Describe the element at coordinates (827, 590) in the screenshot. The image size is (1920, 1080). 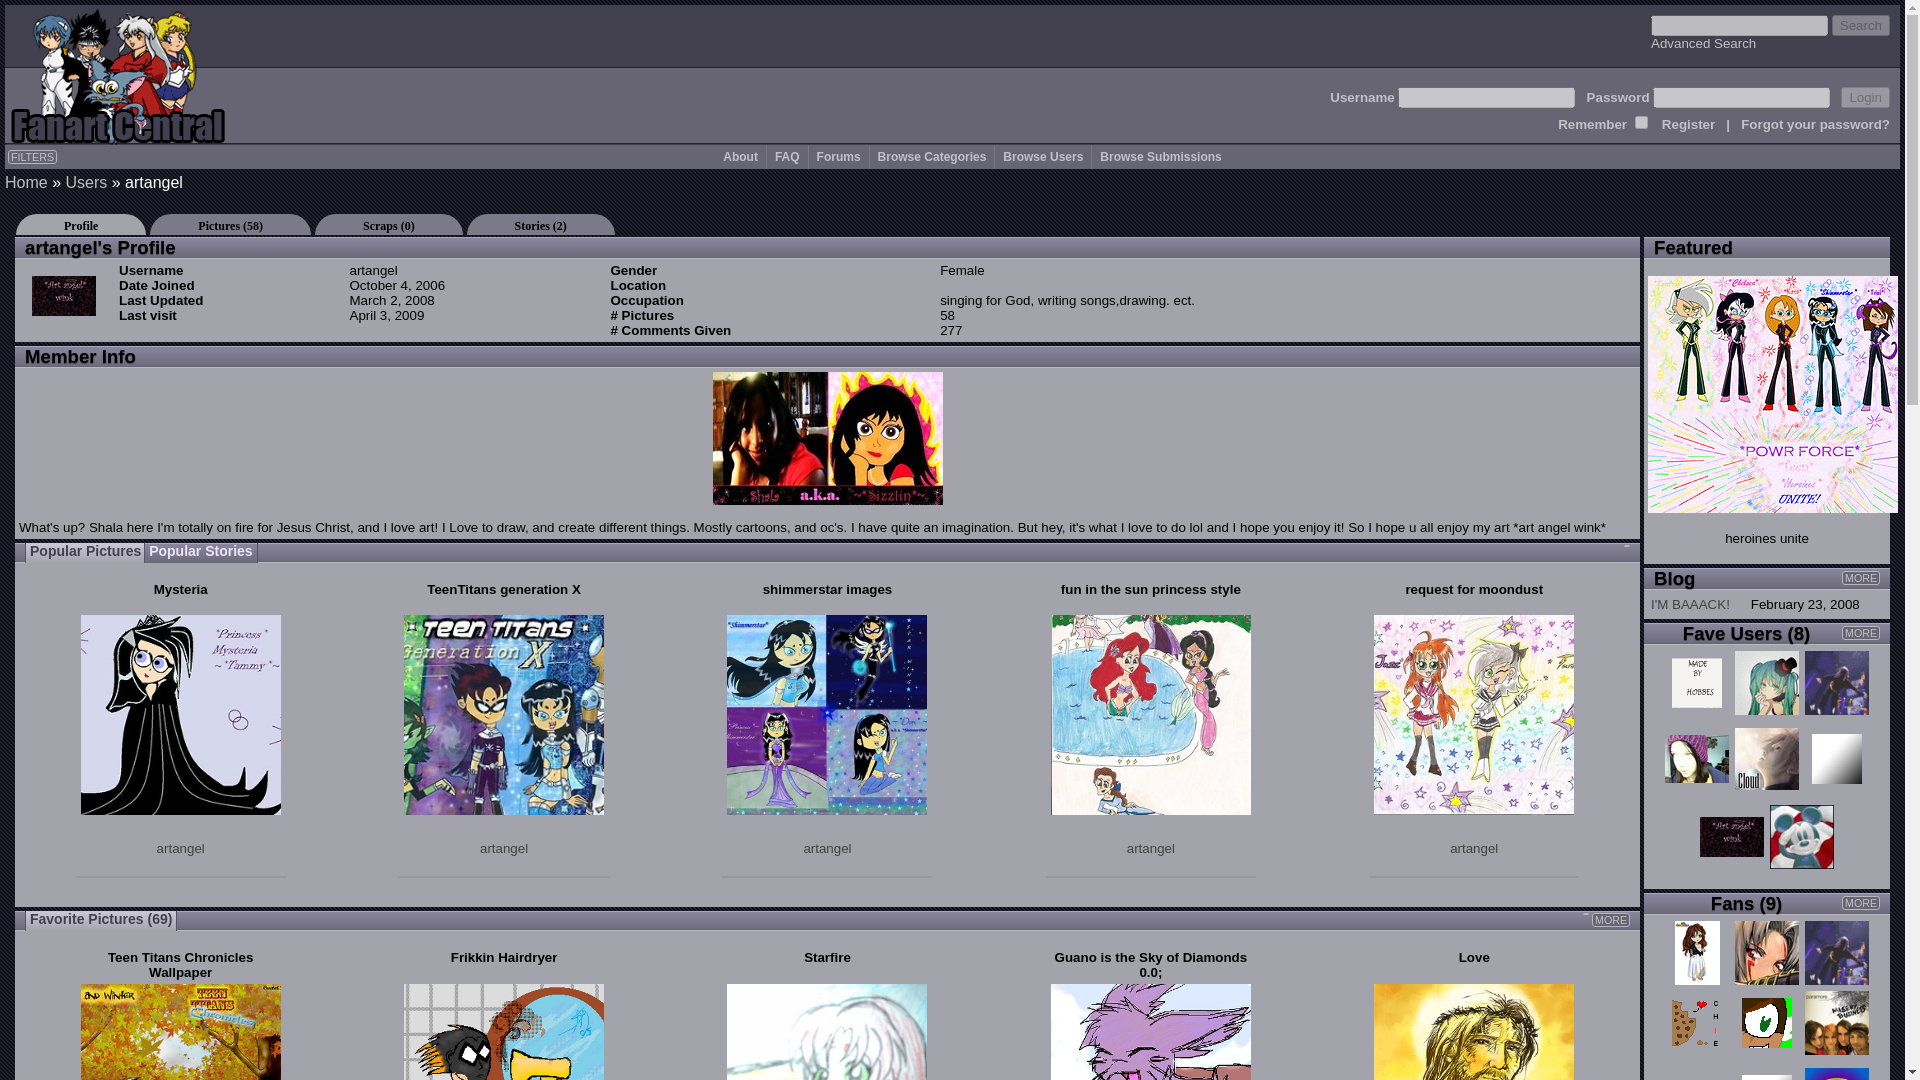
I see `shimmerstar images` at that location.